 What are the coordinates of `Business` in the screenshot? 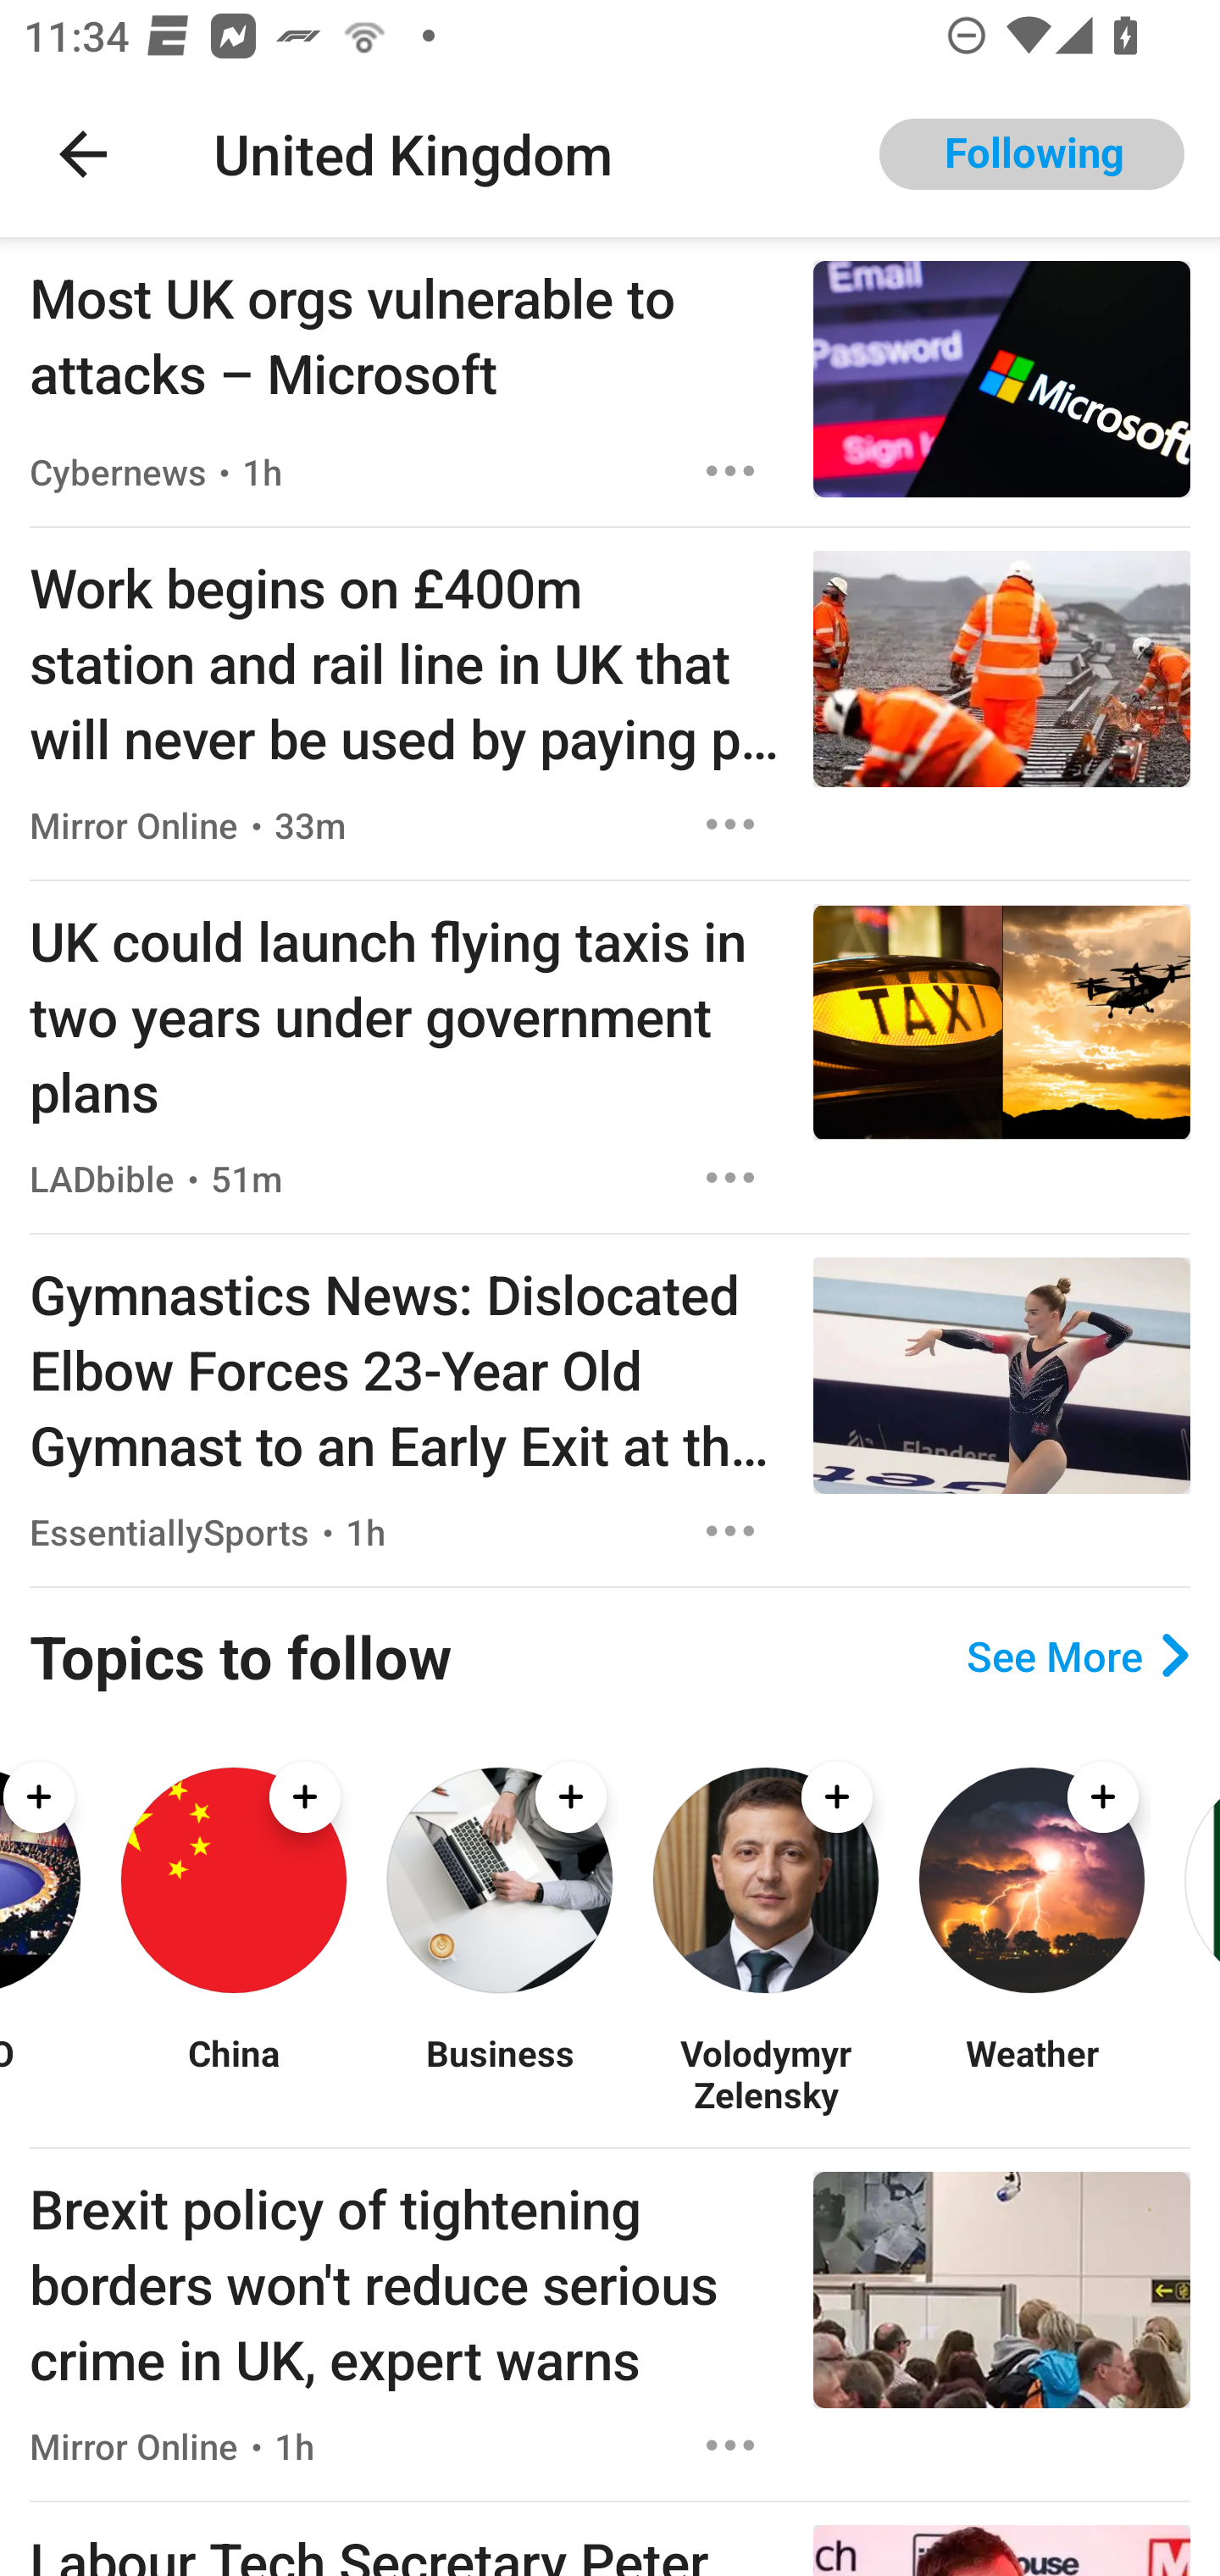 It's located at (500, 2073).